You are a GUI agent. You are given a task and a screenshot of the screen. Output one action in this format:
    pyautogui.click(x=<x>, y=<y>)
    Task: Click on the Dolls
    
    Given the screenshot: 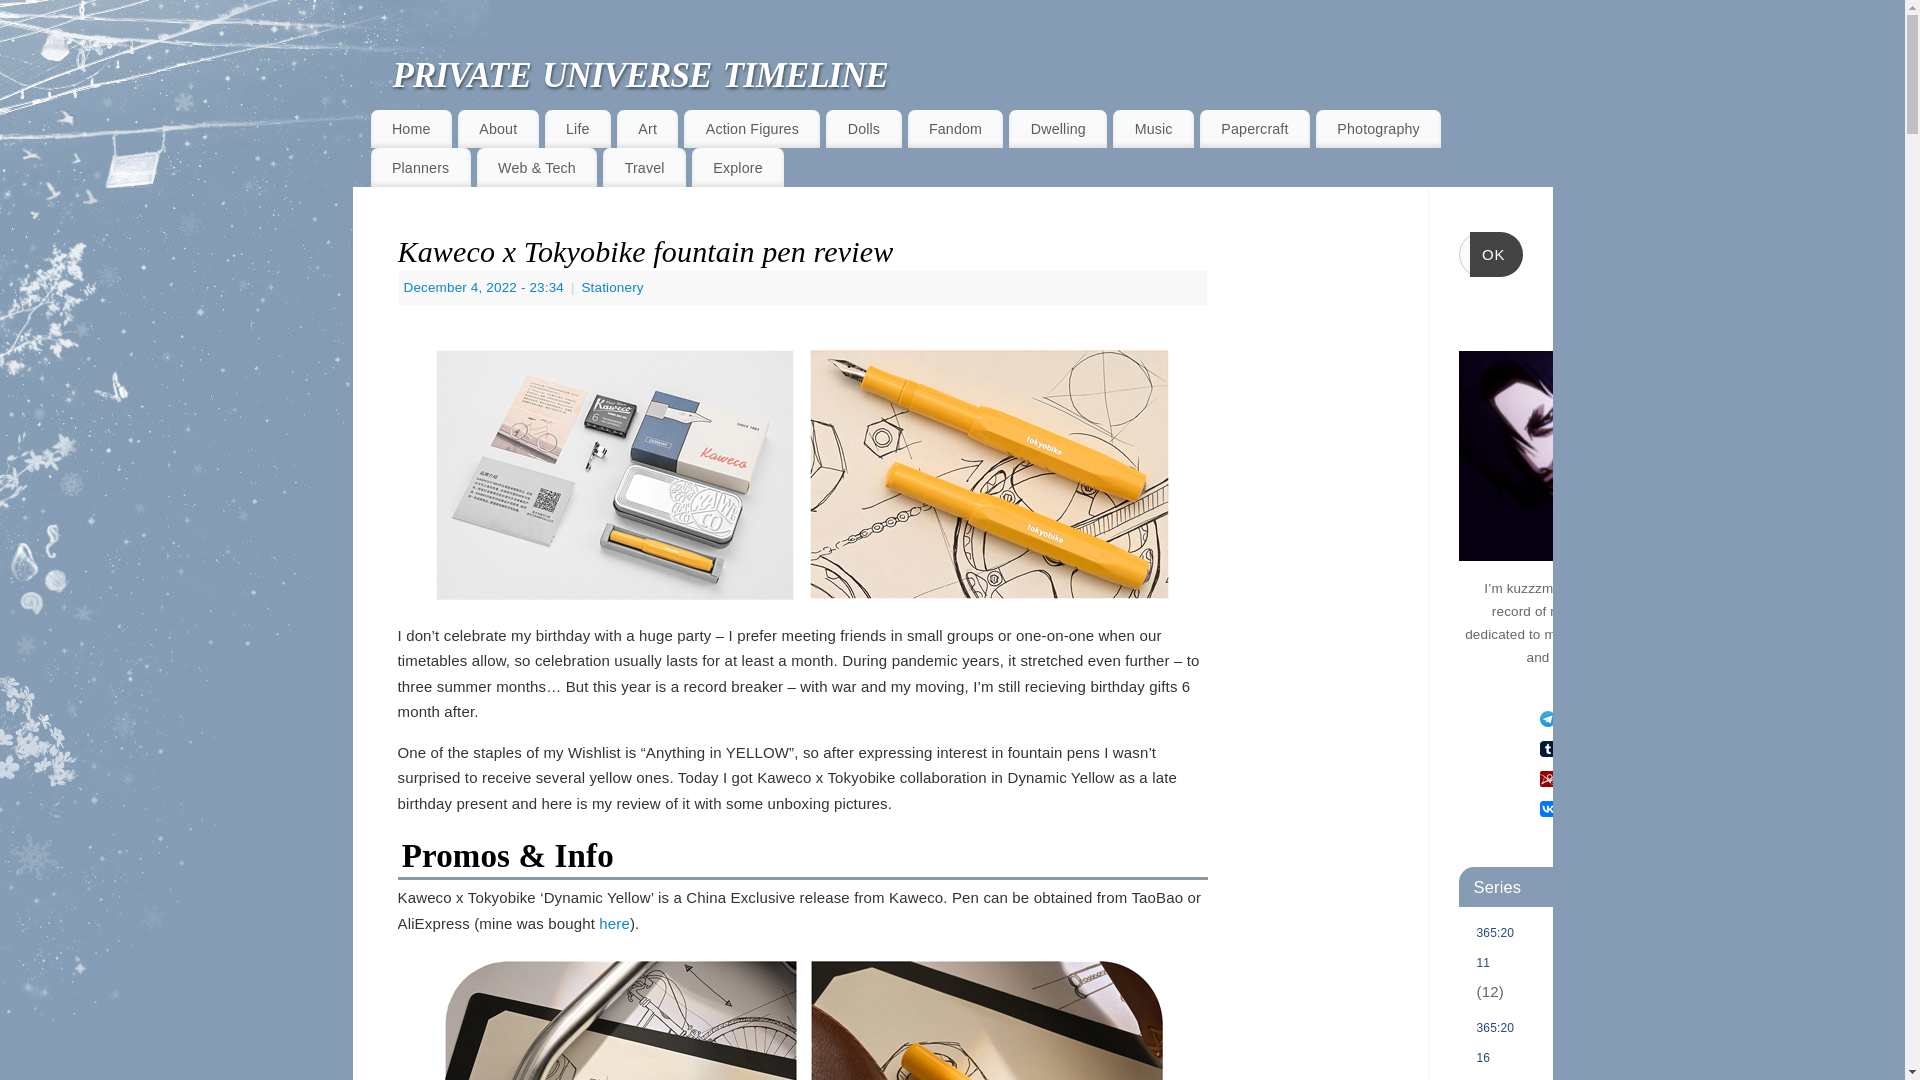 What is the action you would take?
    pyautogui.click(x=862, y=128)
    